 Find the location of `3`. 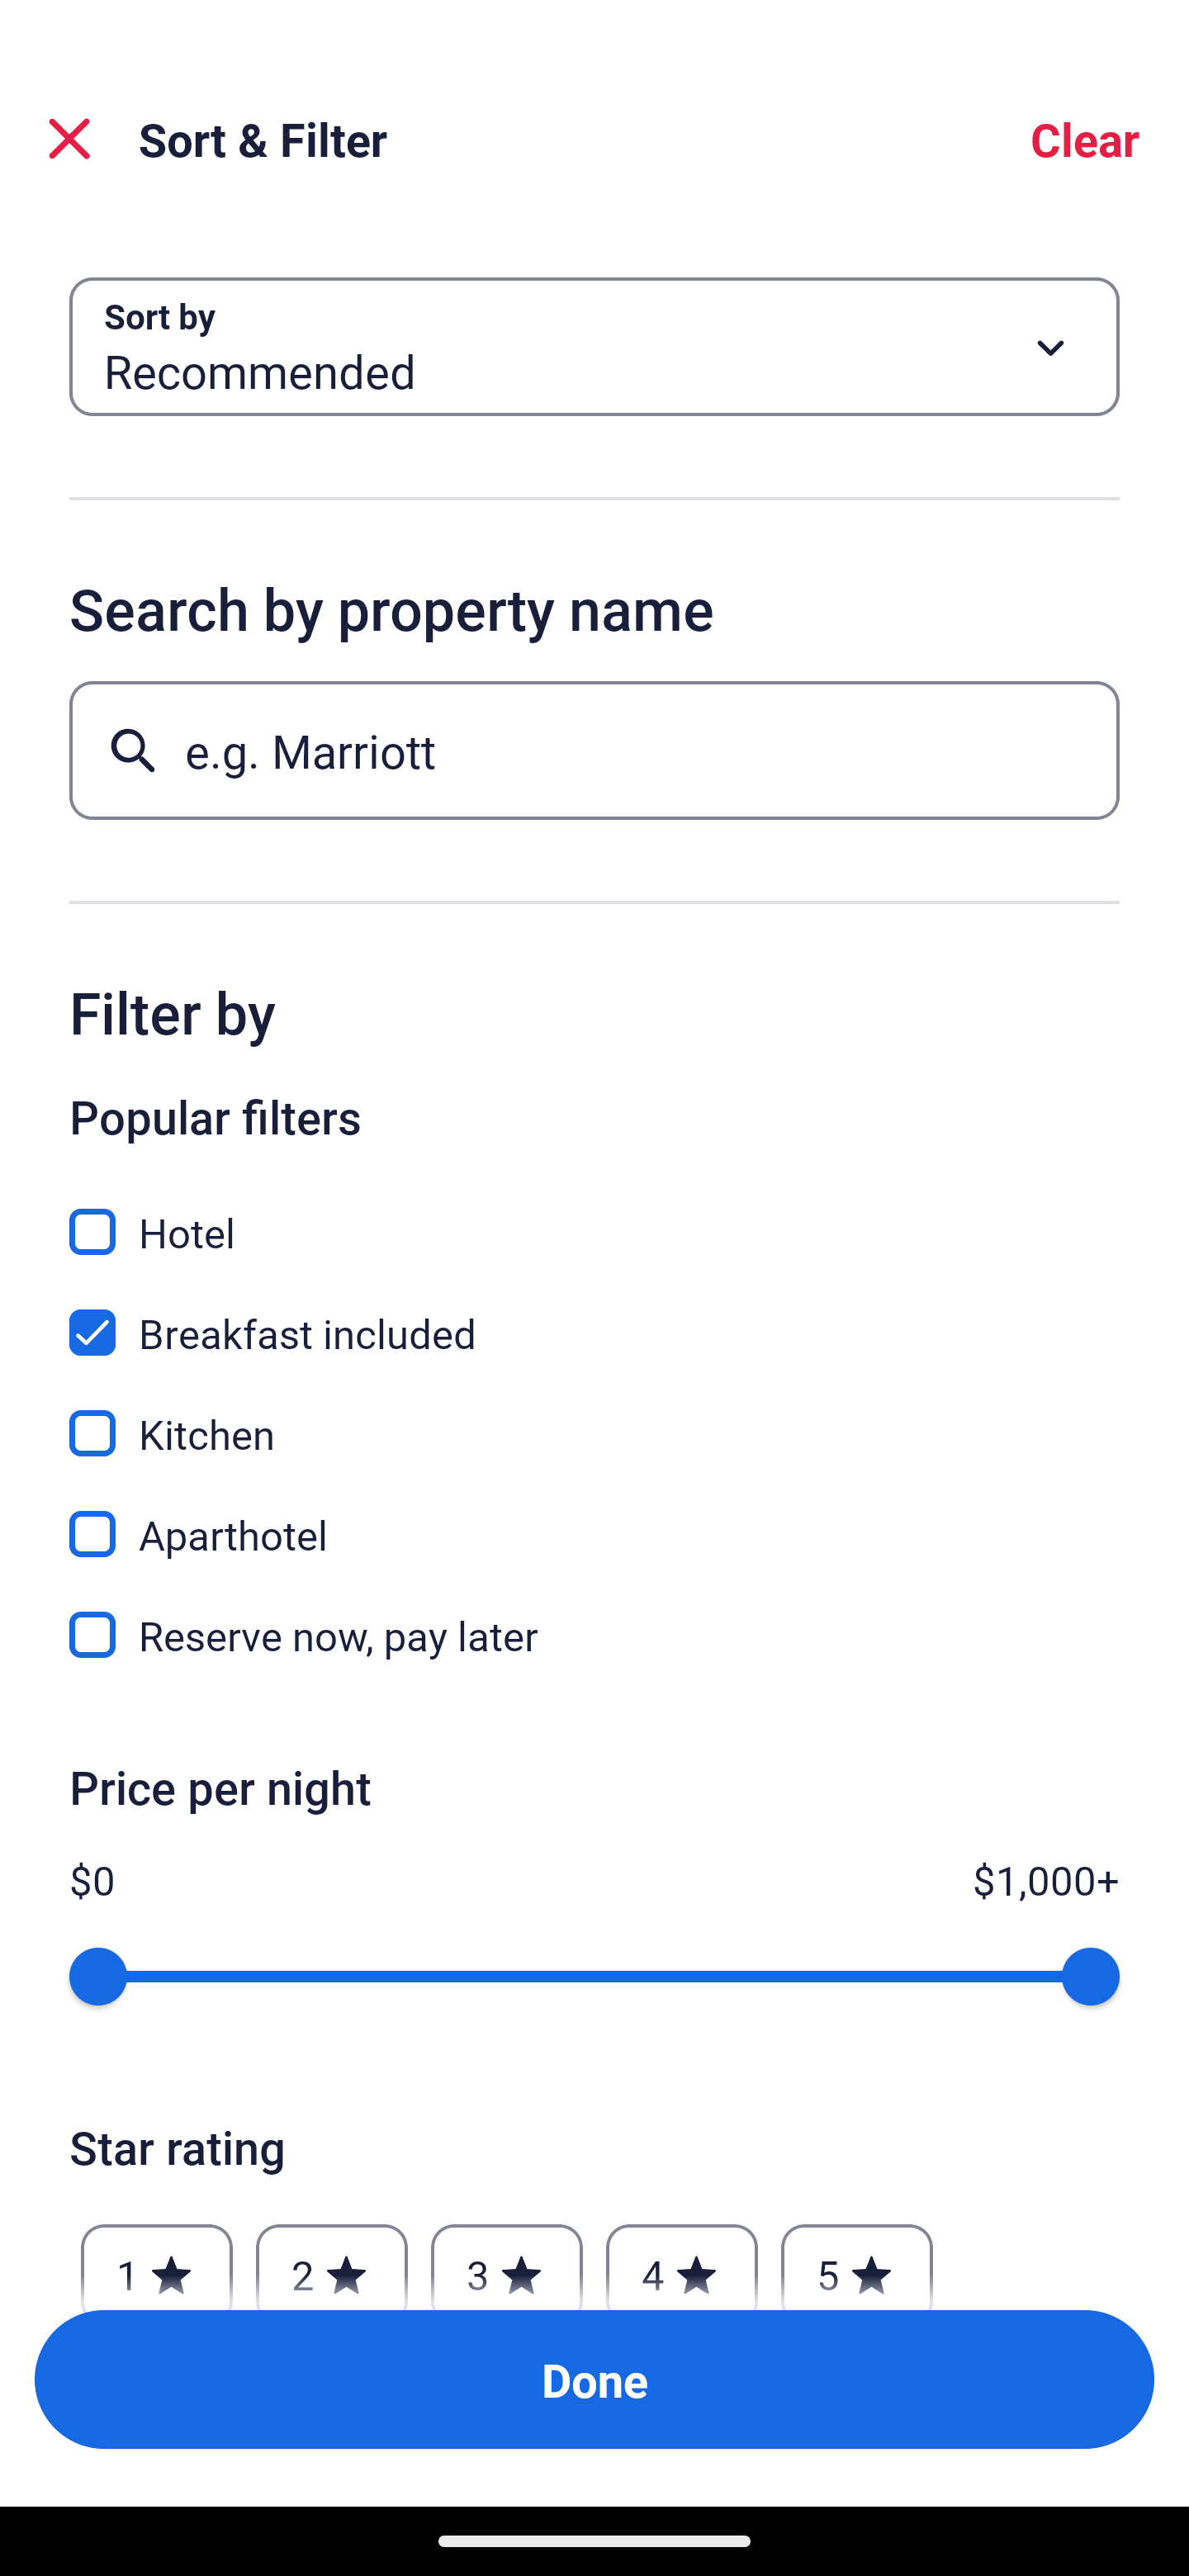

3 is located at coordinates (506, 2257).